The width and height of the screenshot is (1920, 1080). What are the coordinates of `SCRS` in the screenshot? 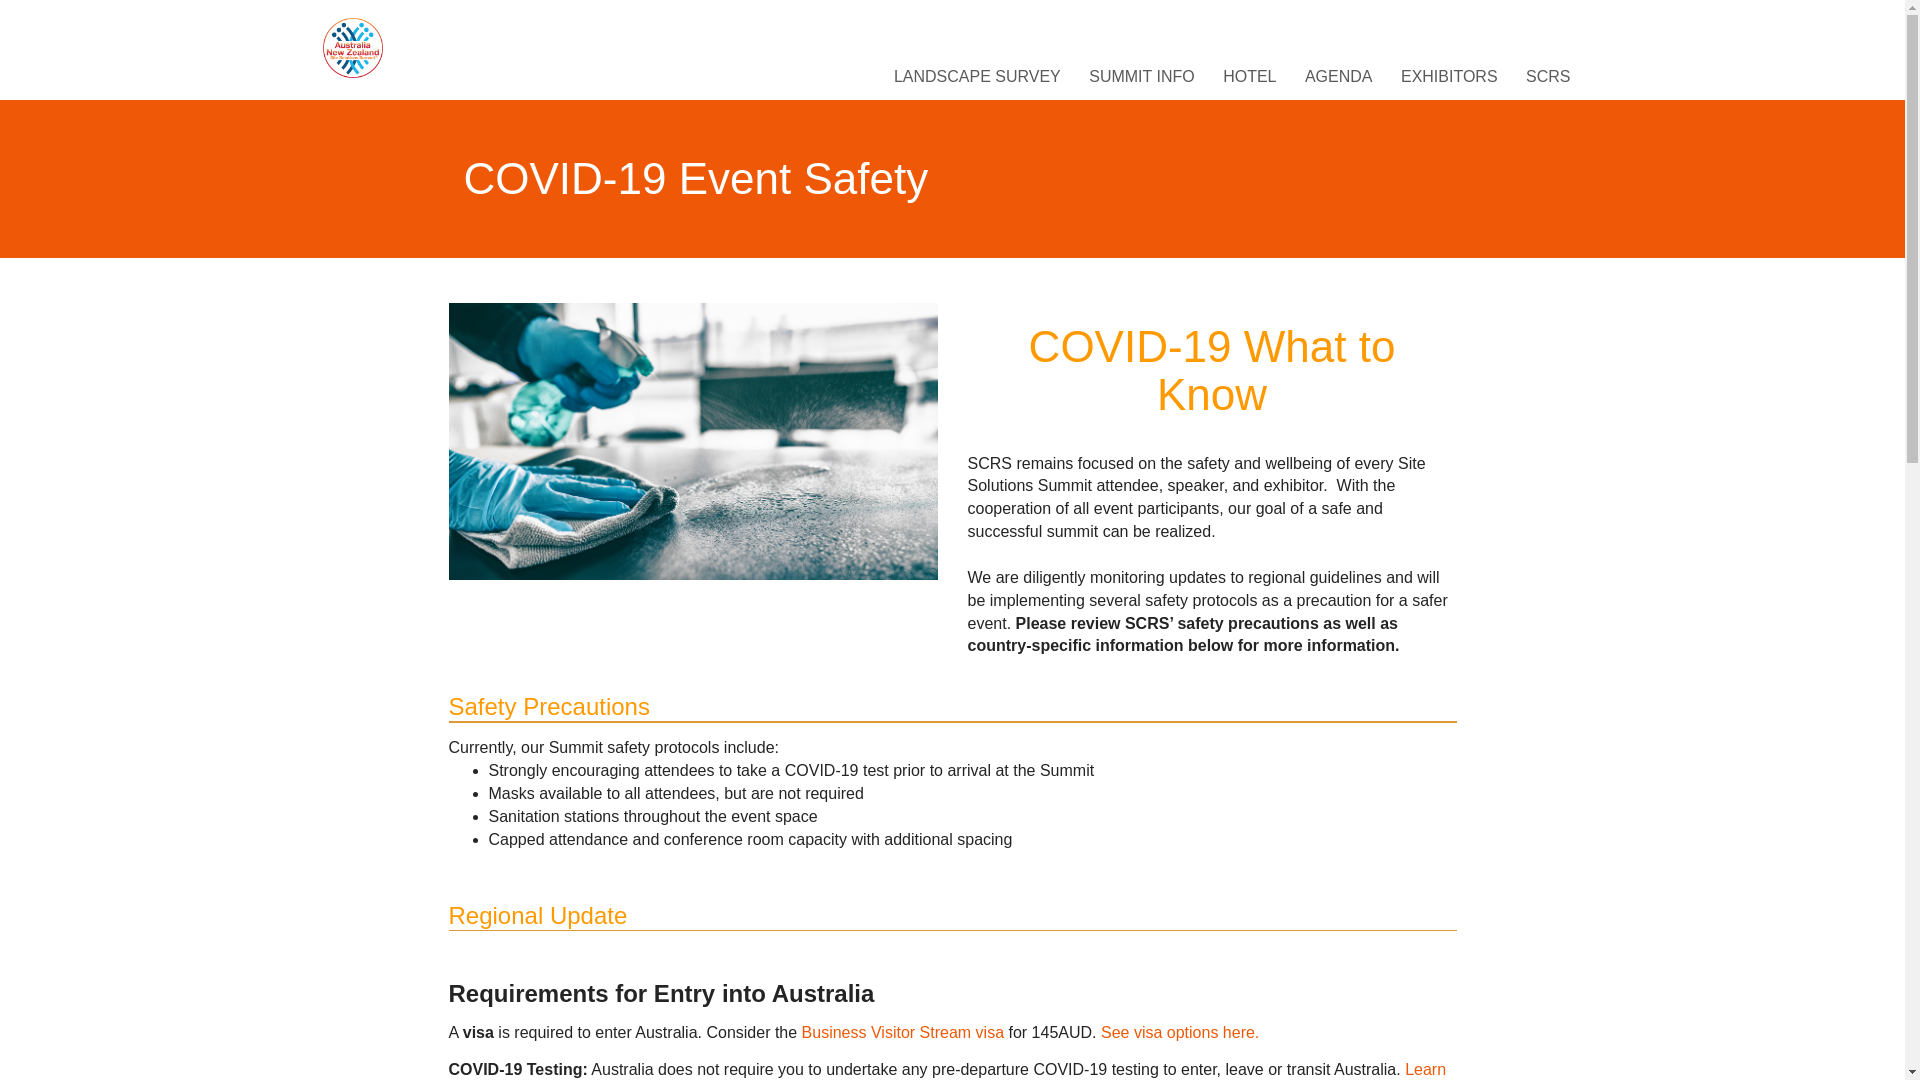 It's located at (1548, 77).